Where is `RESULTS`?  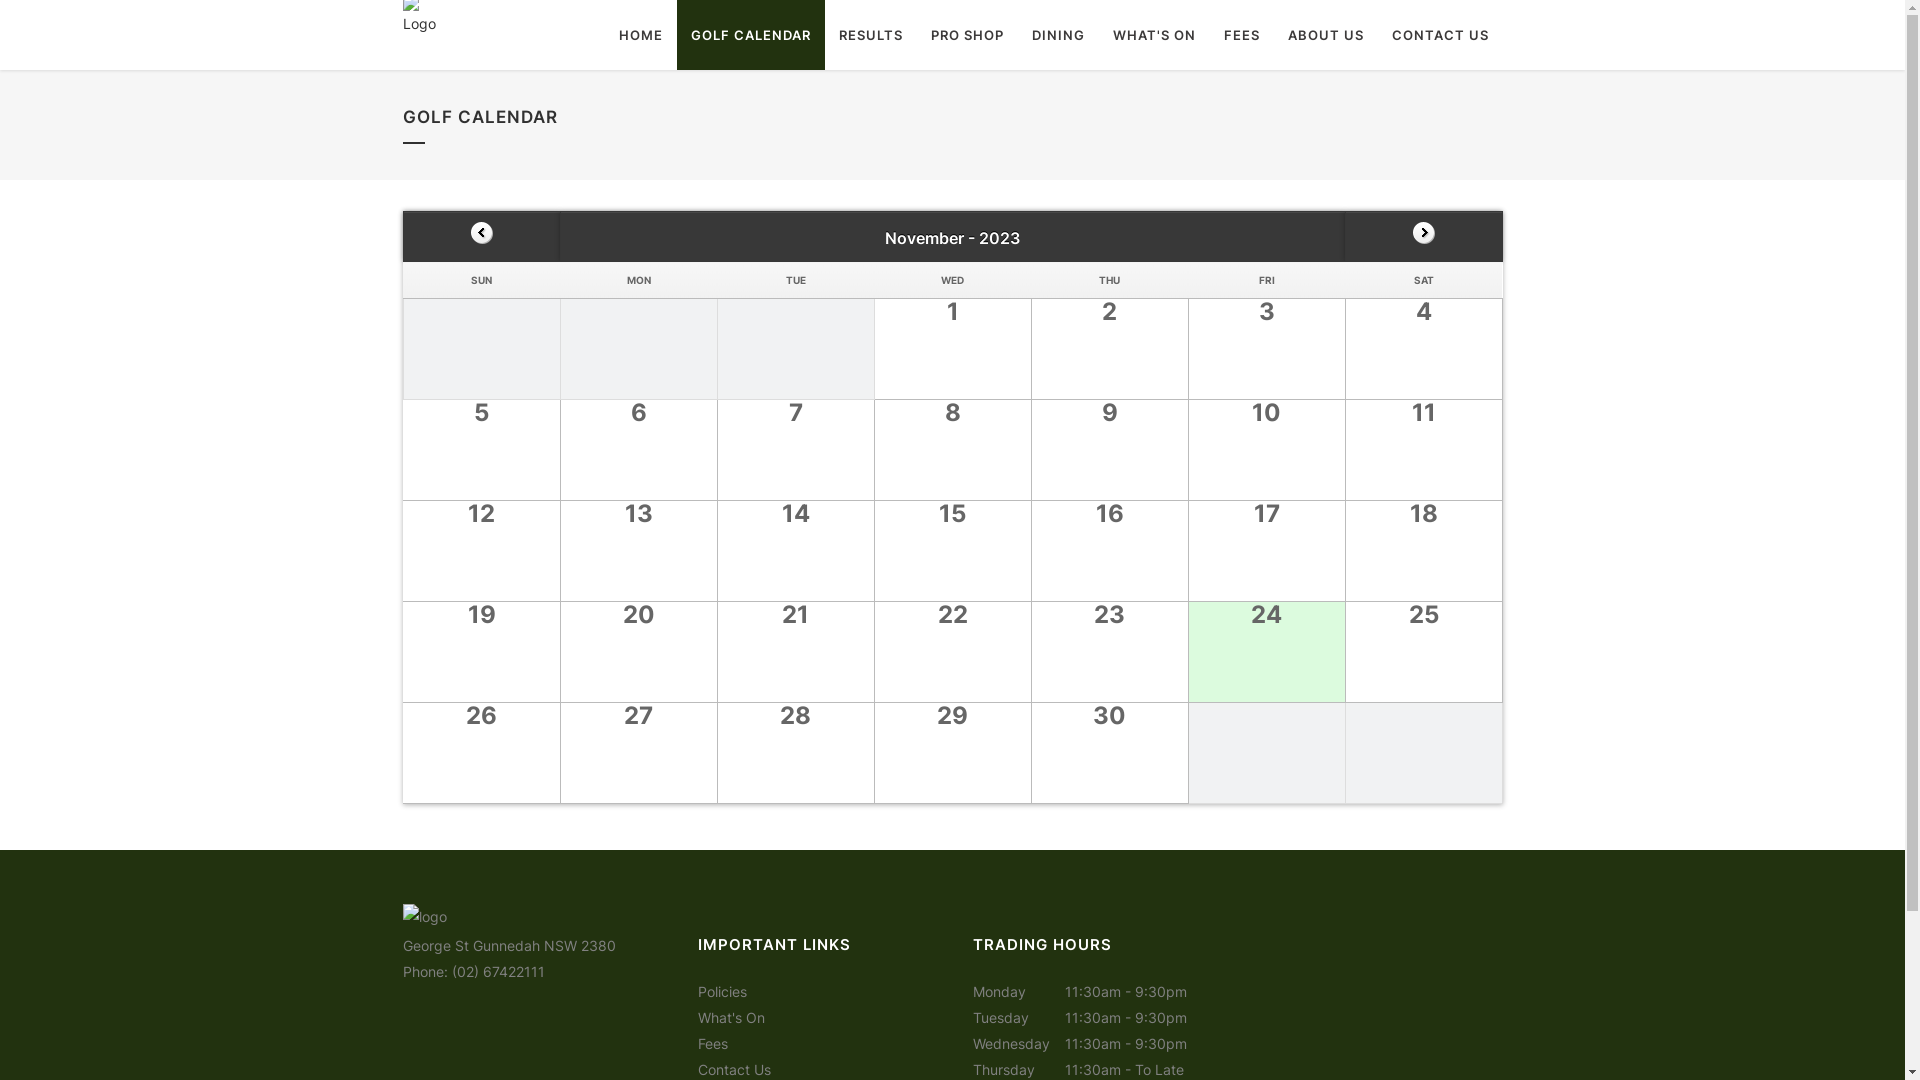
RESULTS is located at coordinates (870, 35).